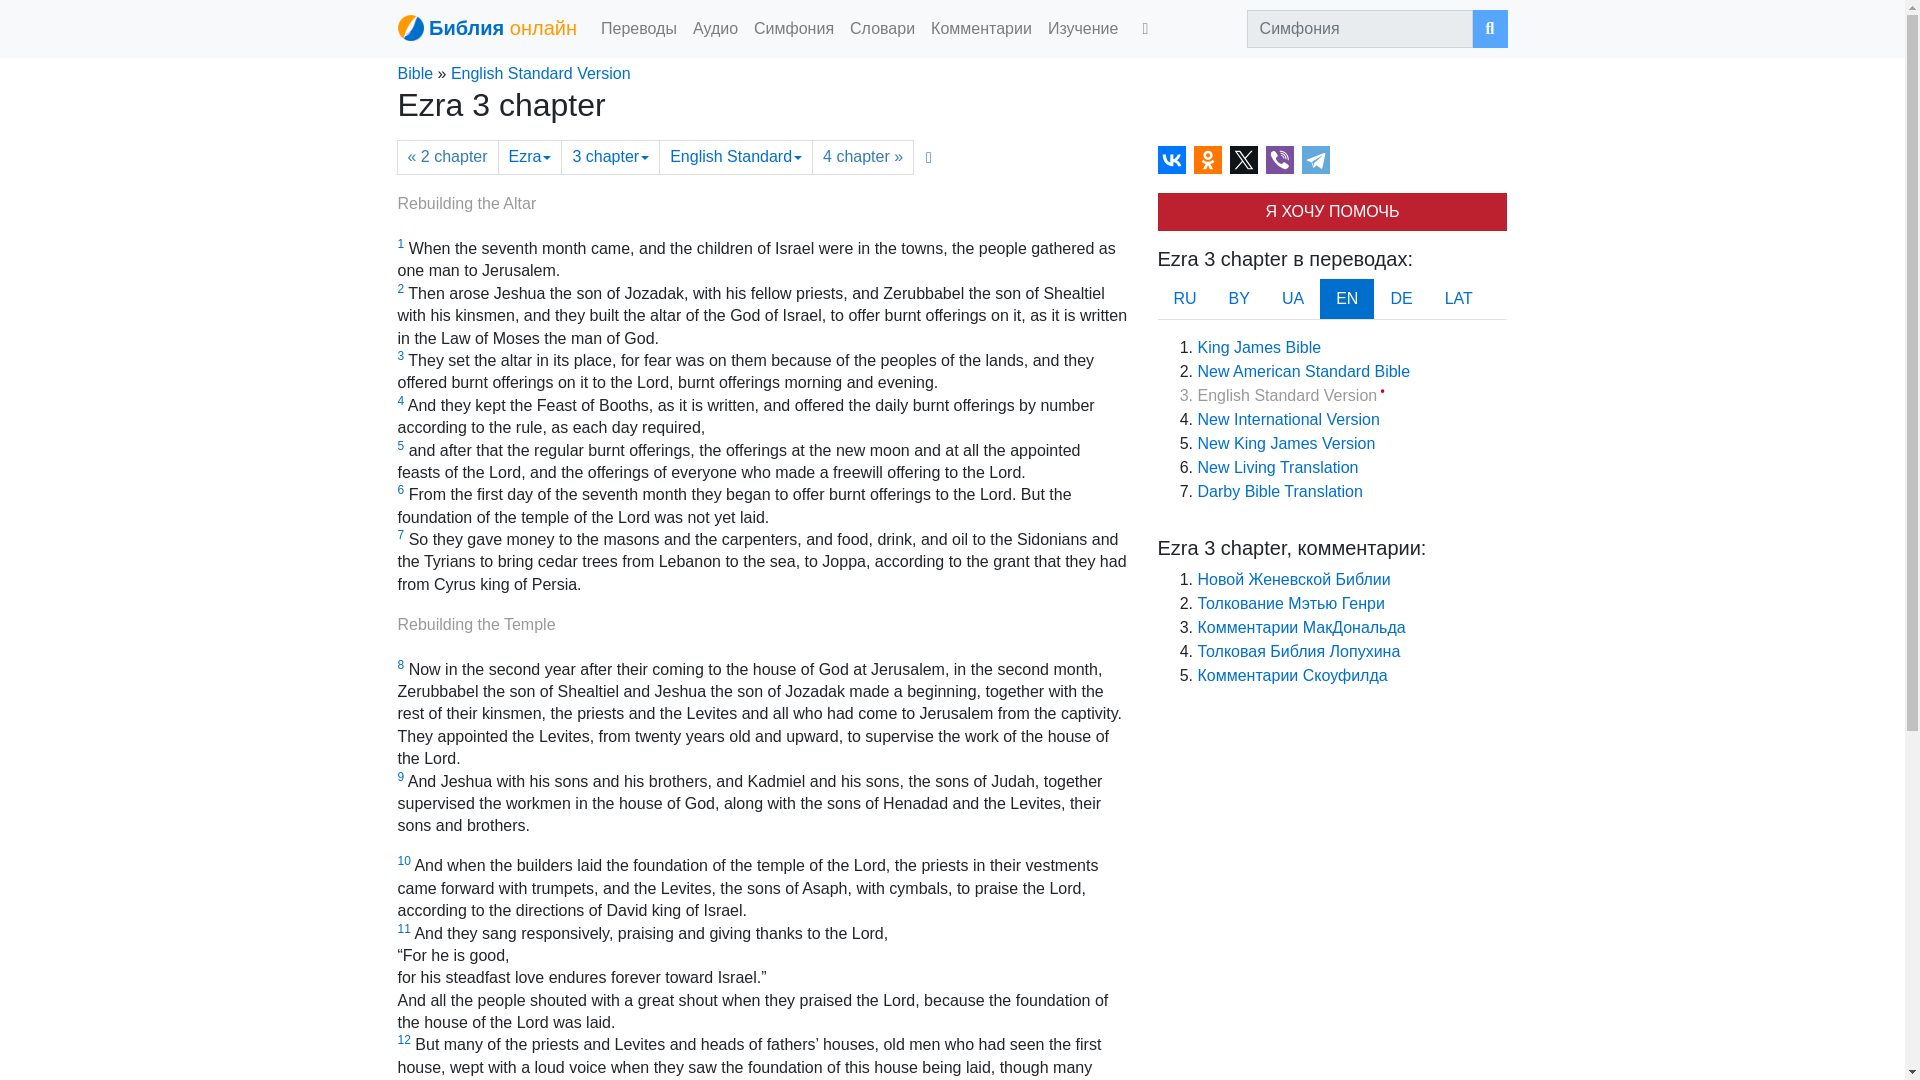  I want to click on 10, so click(404, 861).